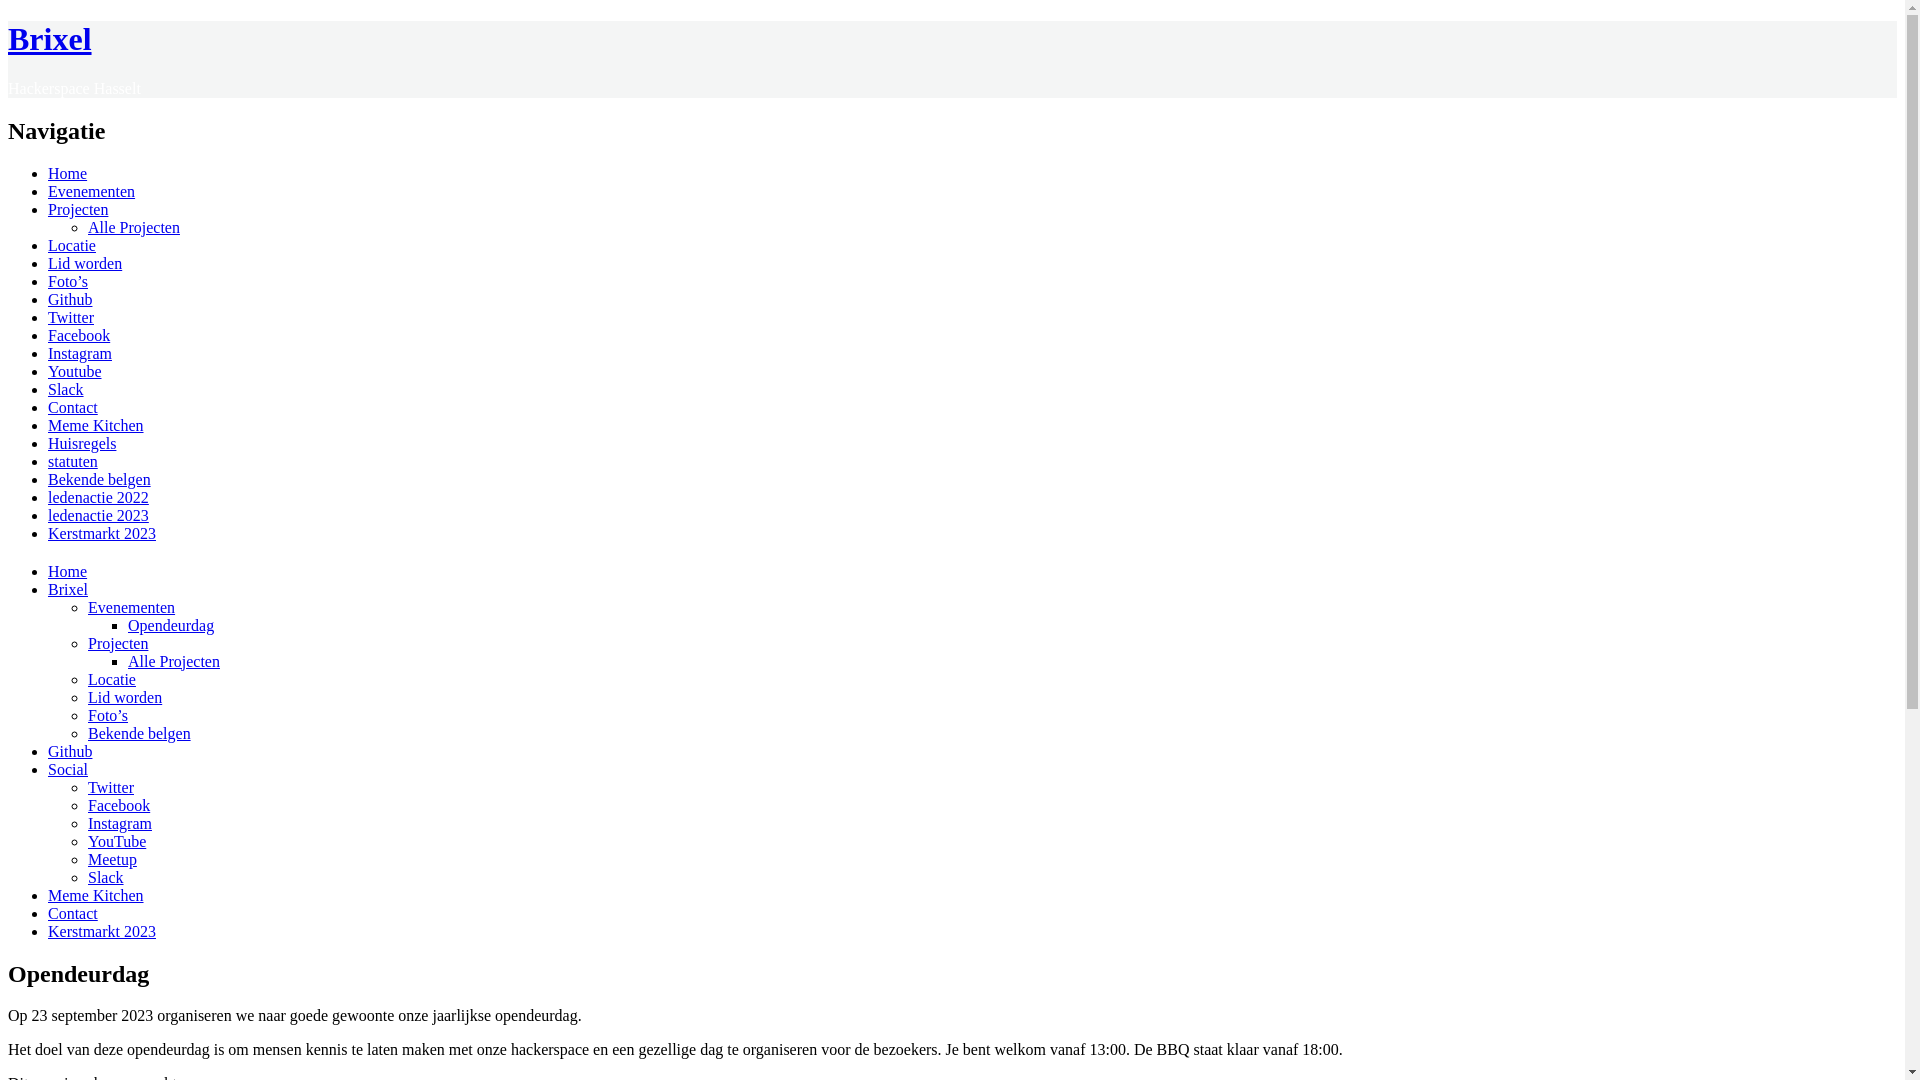 This screenshot has width=1920, height=1080. What do you see at coordinates (73, 913) in the screenshot?
I see `Contact` at bounding box center [73, 913].